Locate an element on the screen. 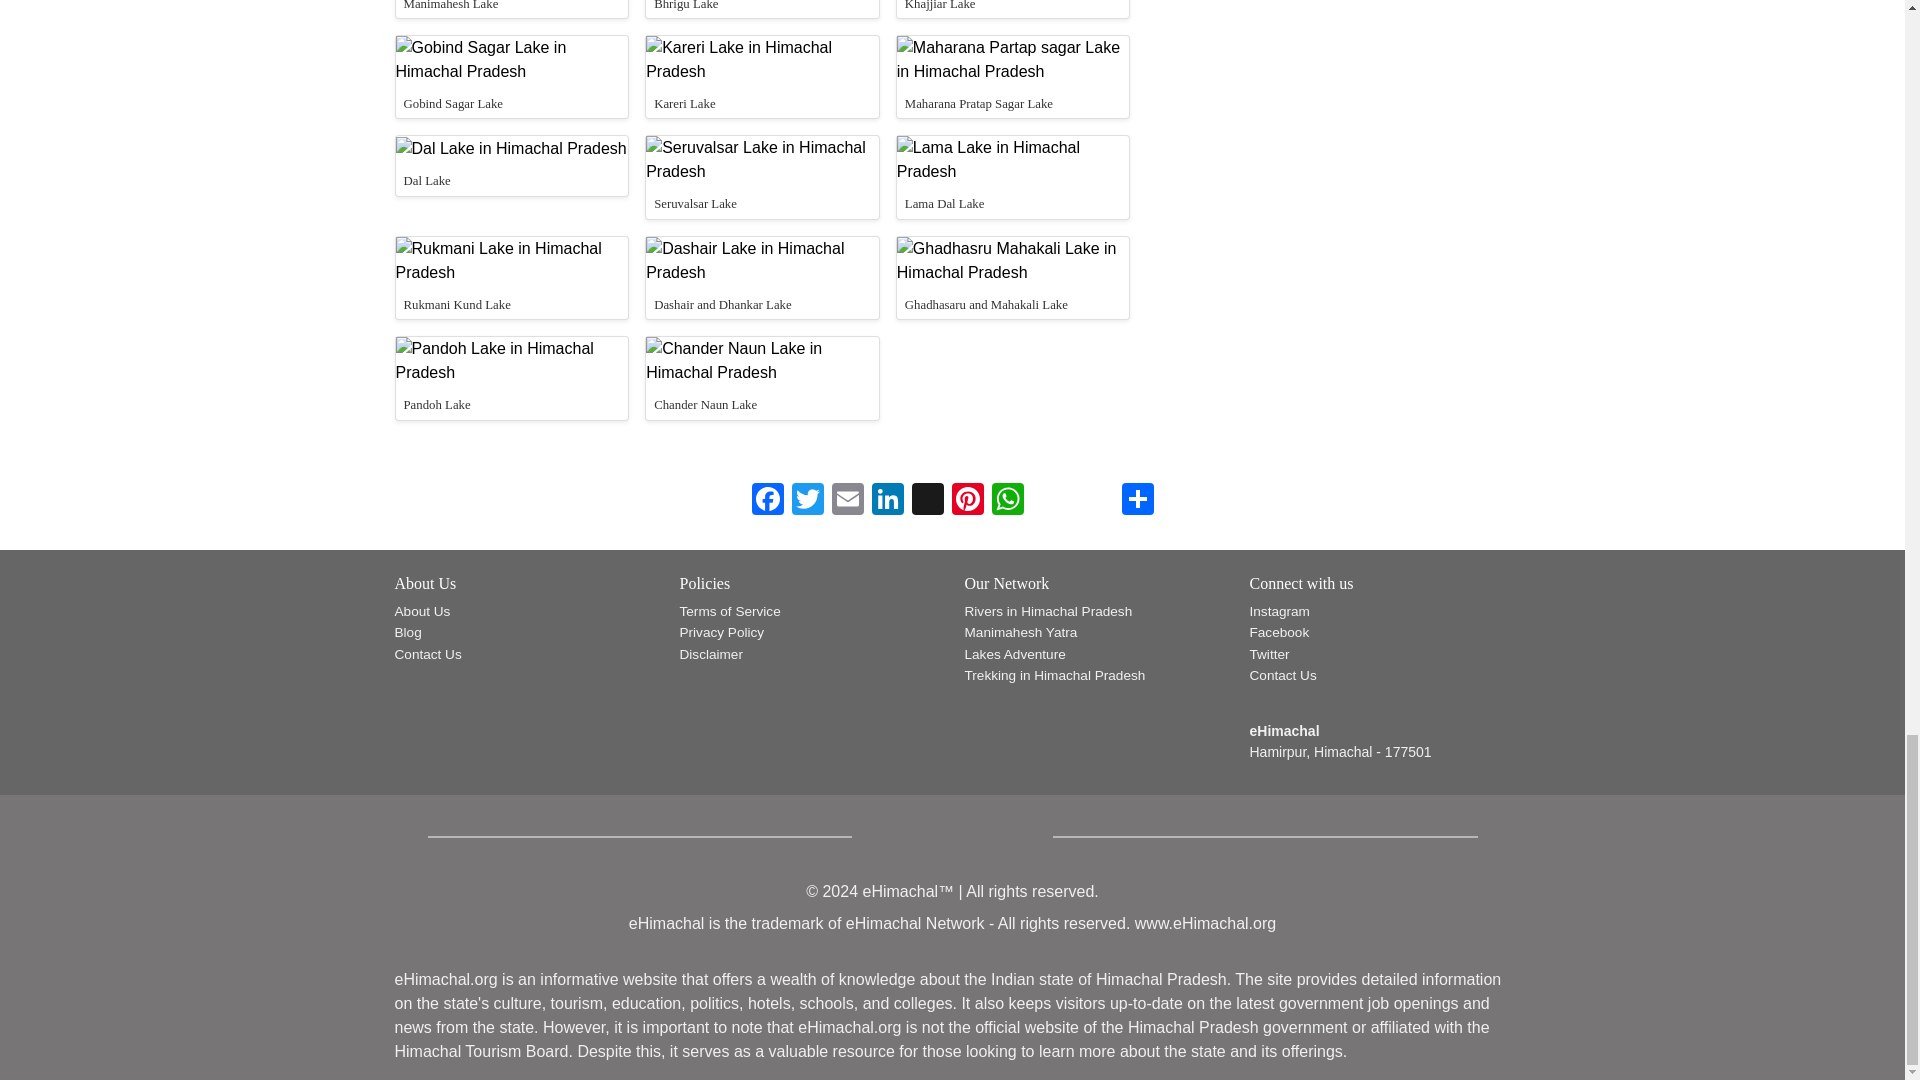  LinkedIn is located at coordinates (888, 500).